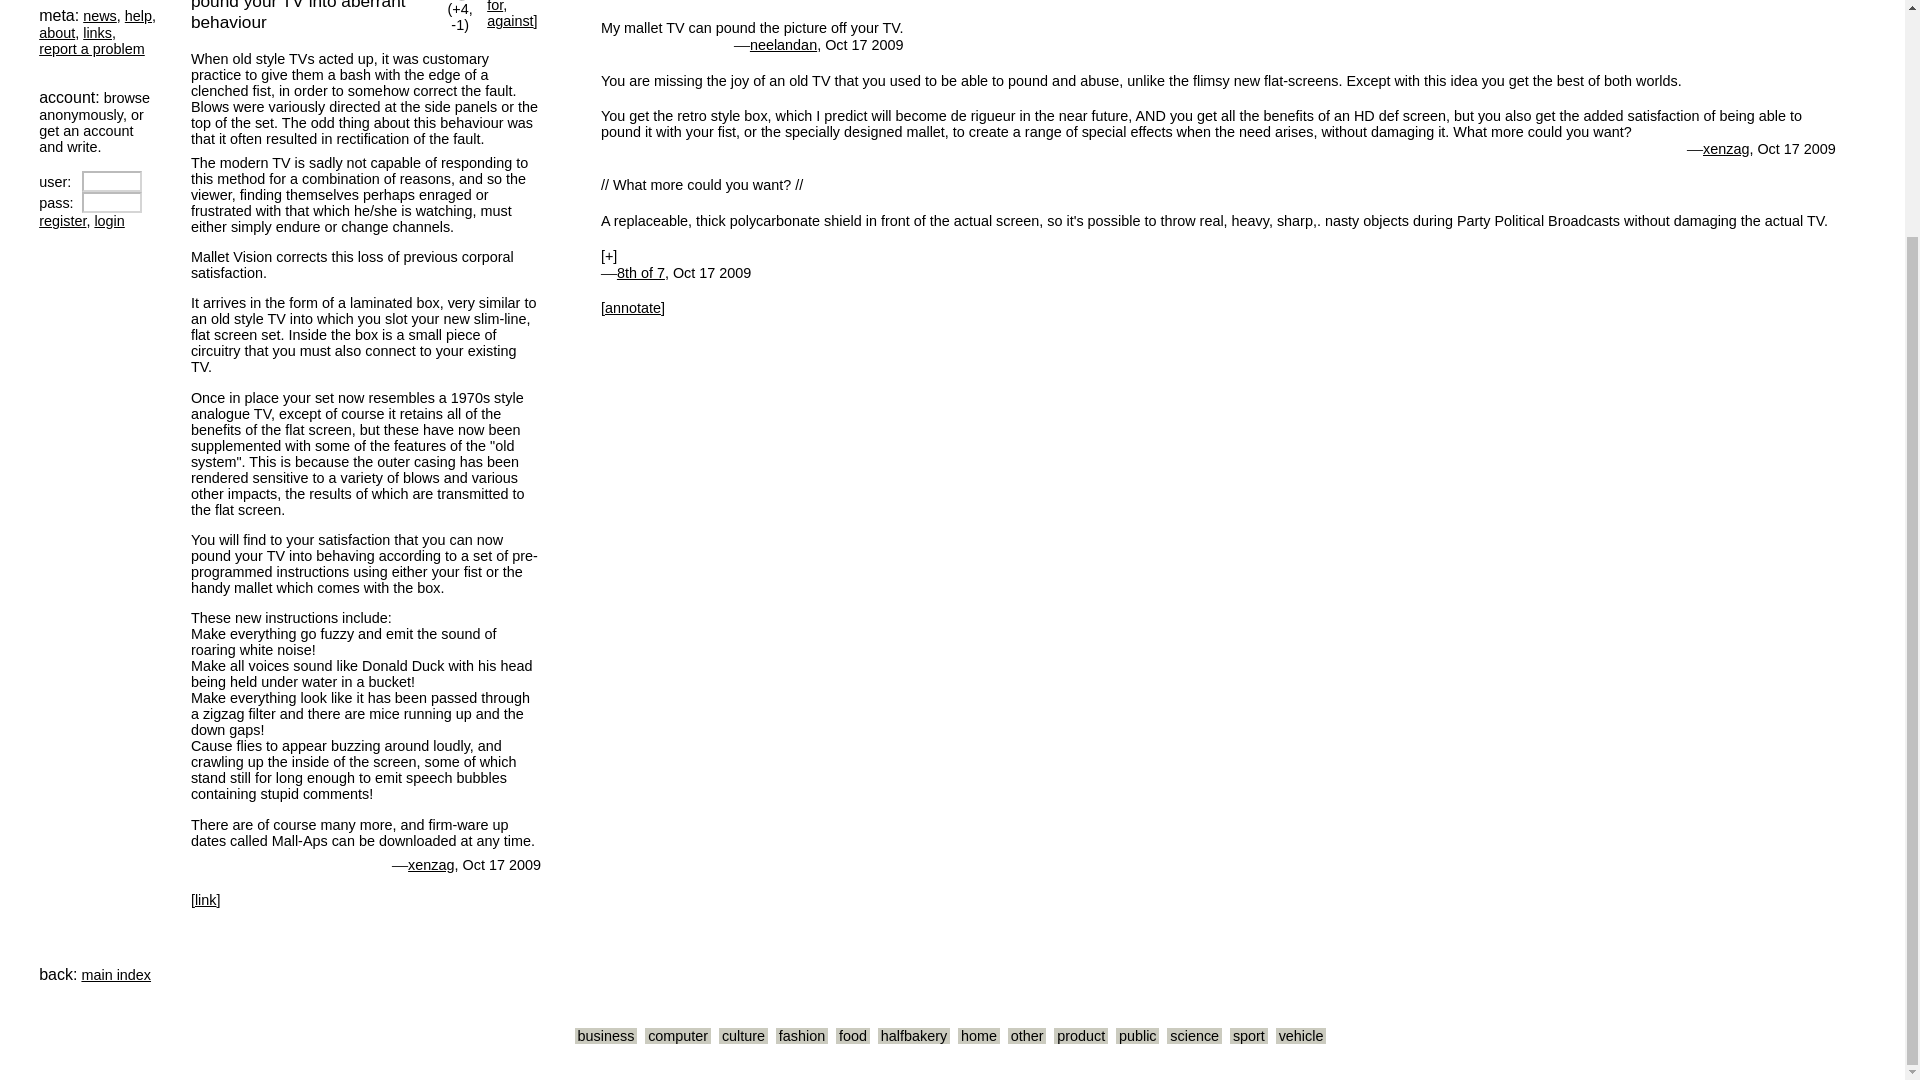 The image size is (1920, 1080). I want to click on xenzag, so click(1726, 148).